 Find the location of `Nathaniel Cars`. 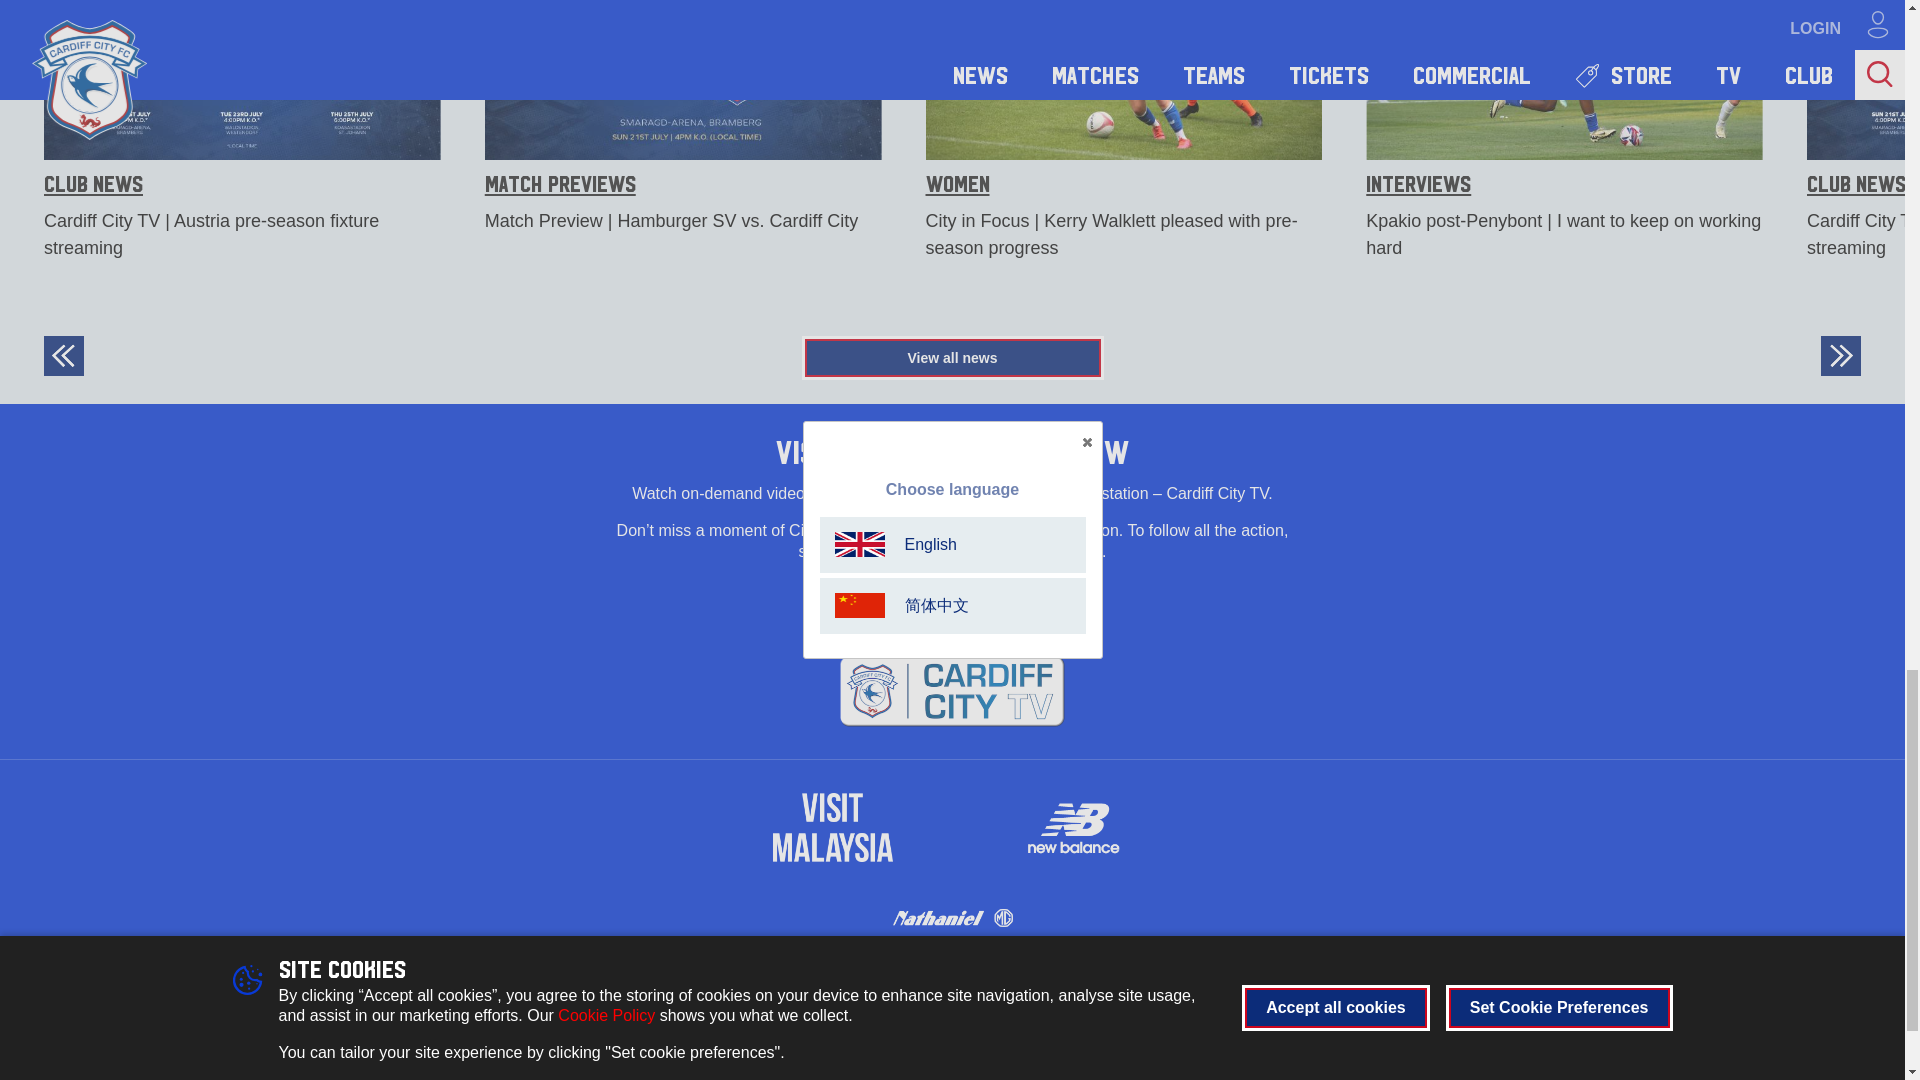

Nathaniel Cars is located at coordinates (952, 916).